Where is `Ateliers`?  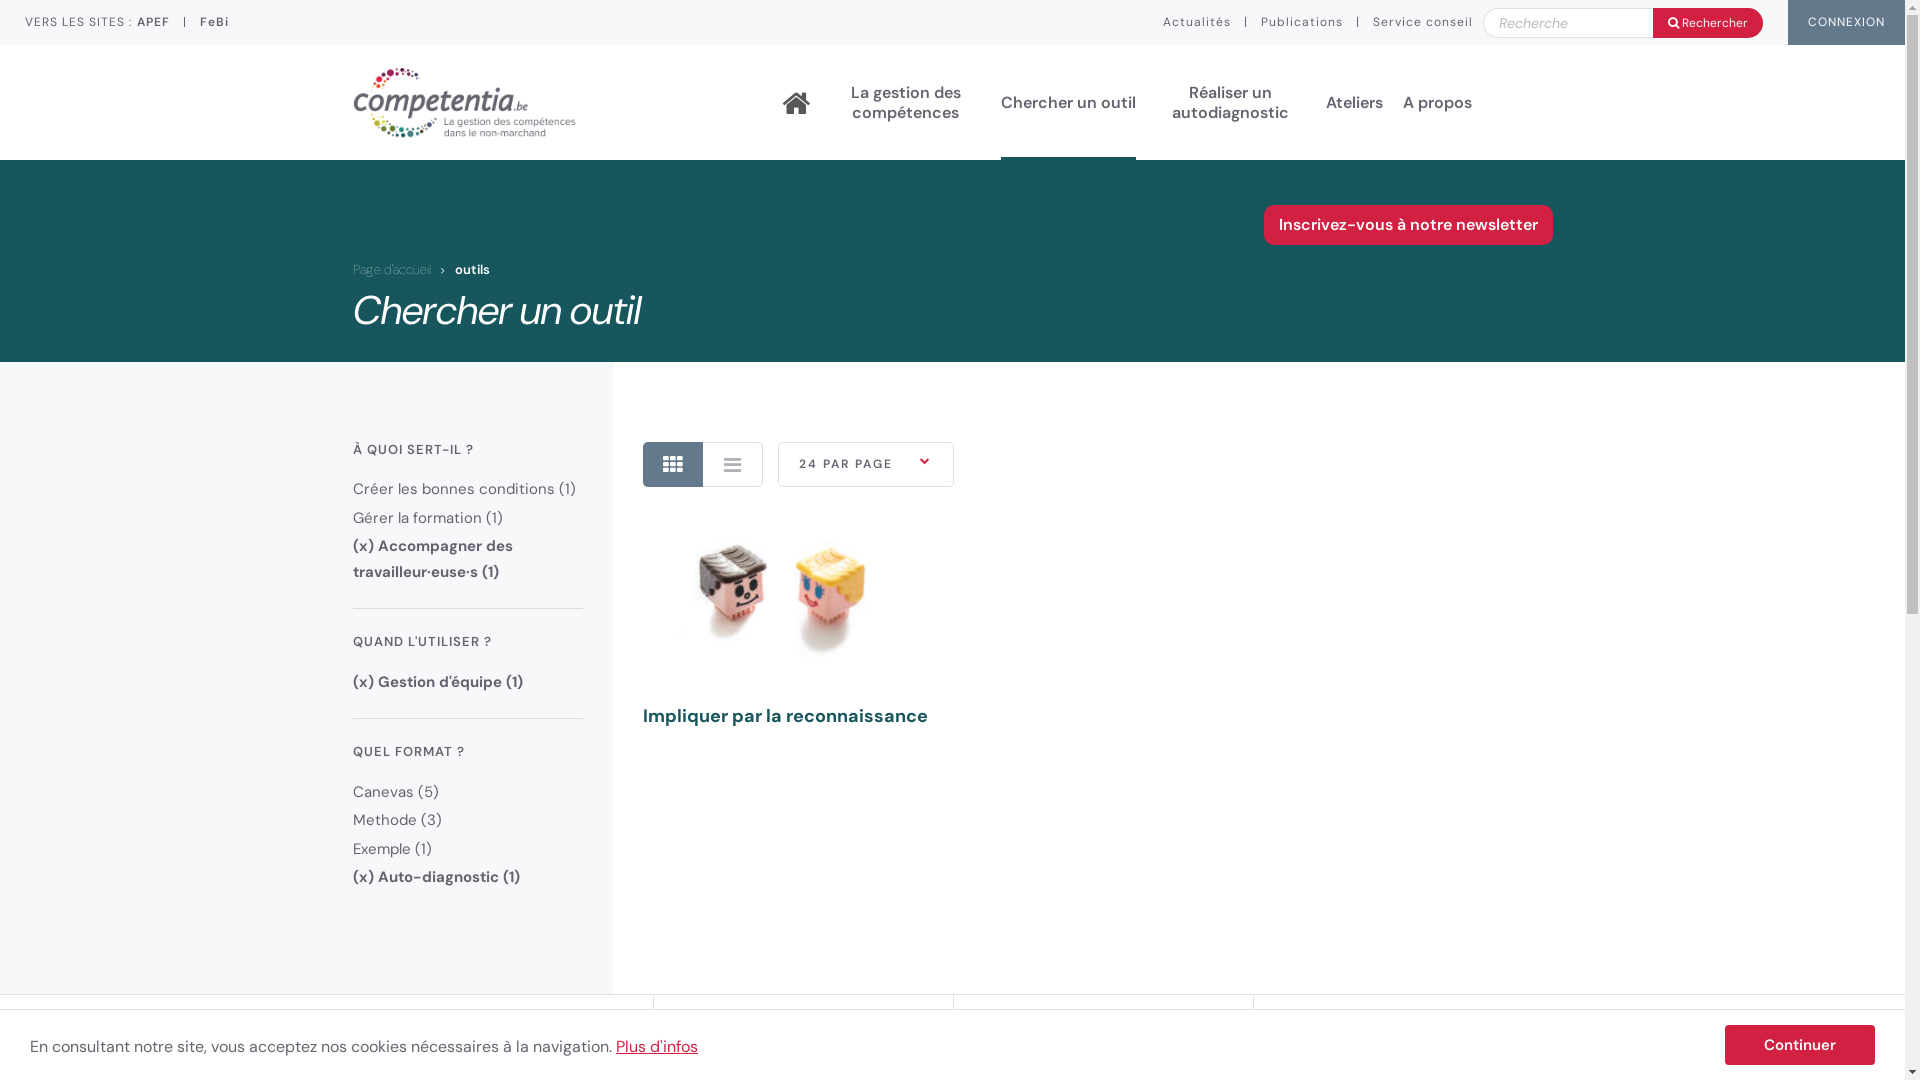
Ateliers is located at coordinates (1354, 102).